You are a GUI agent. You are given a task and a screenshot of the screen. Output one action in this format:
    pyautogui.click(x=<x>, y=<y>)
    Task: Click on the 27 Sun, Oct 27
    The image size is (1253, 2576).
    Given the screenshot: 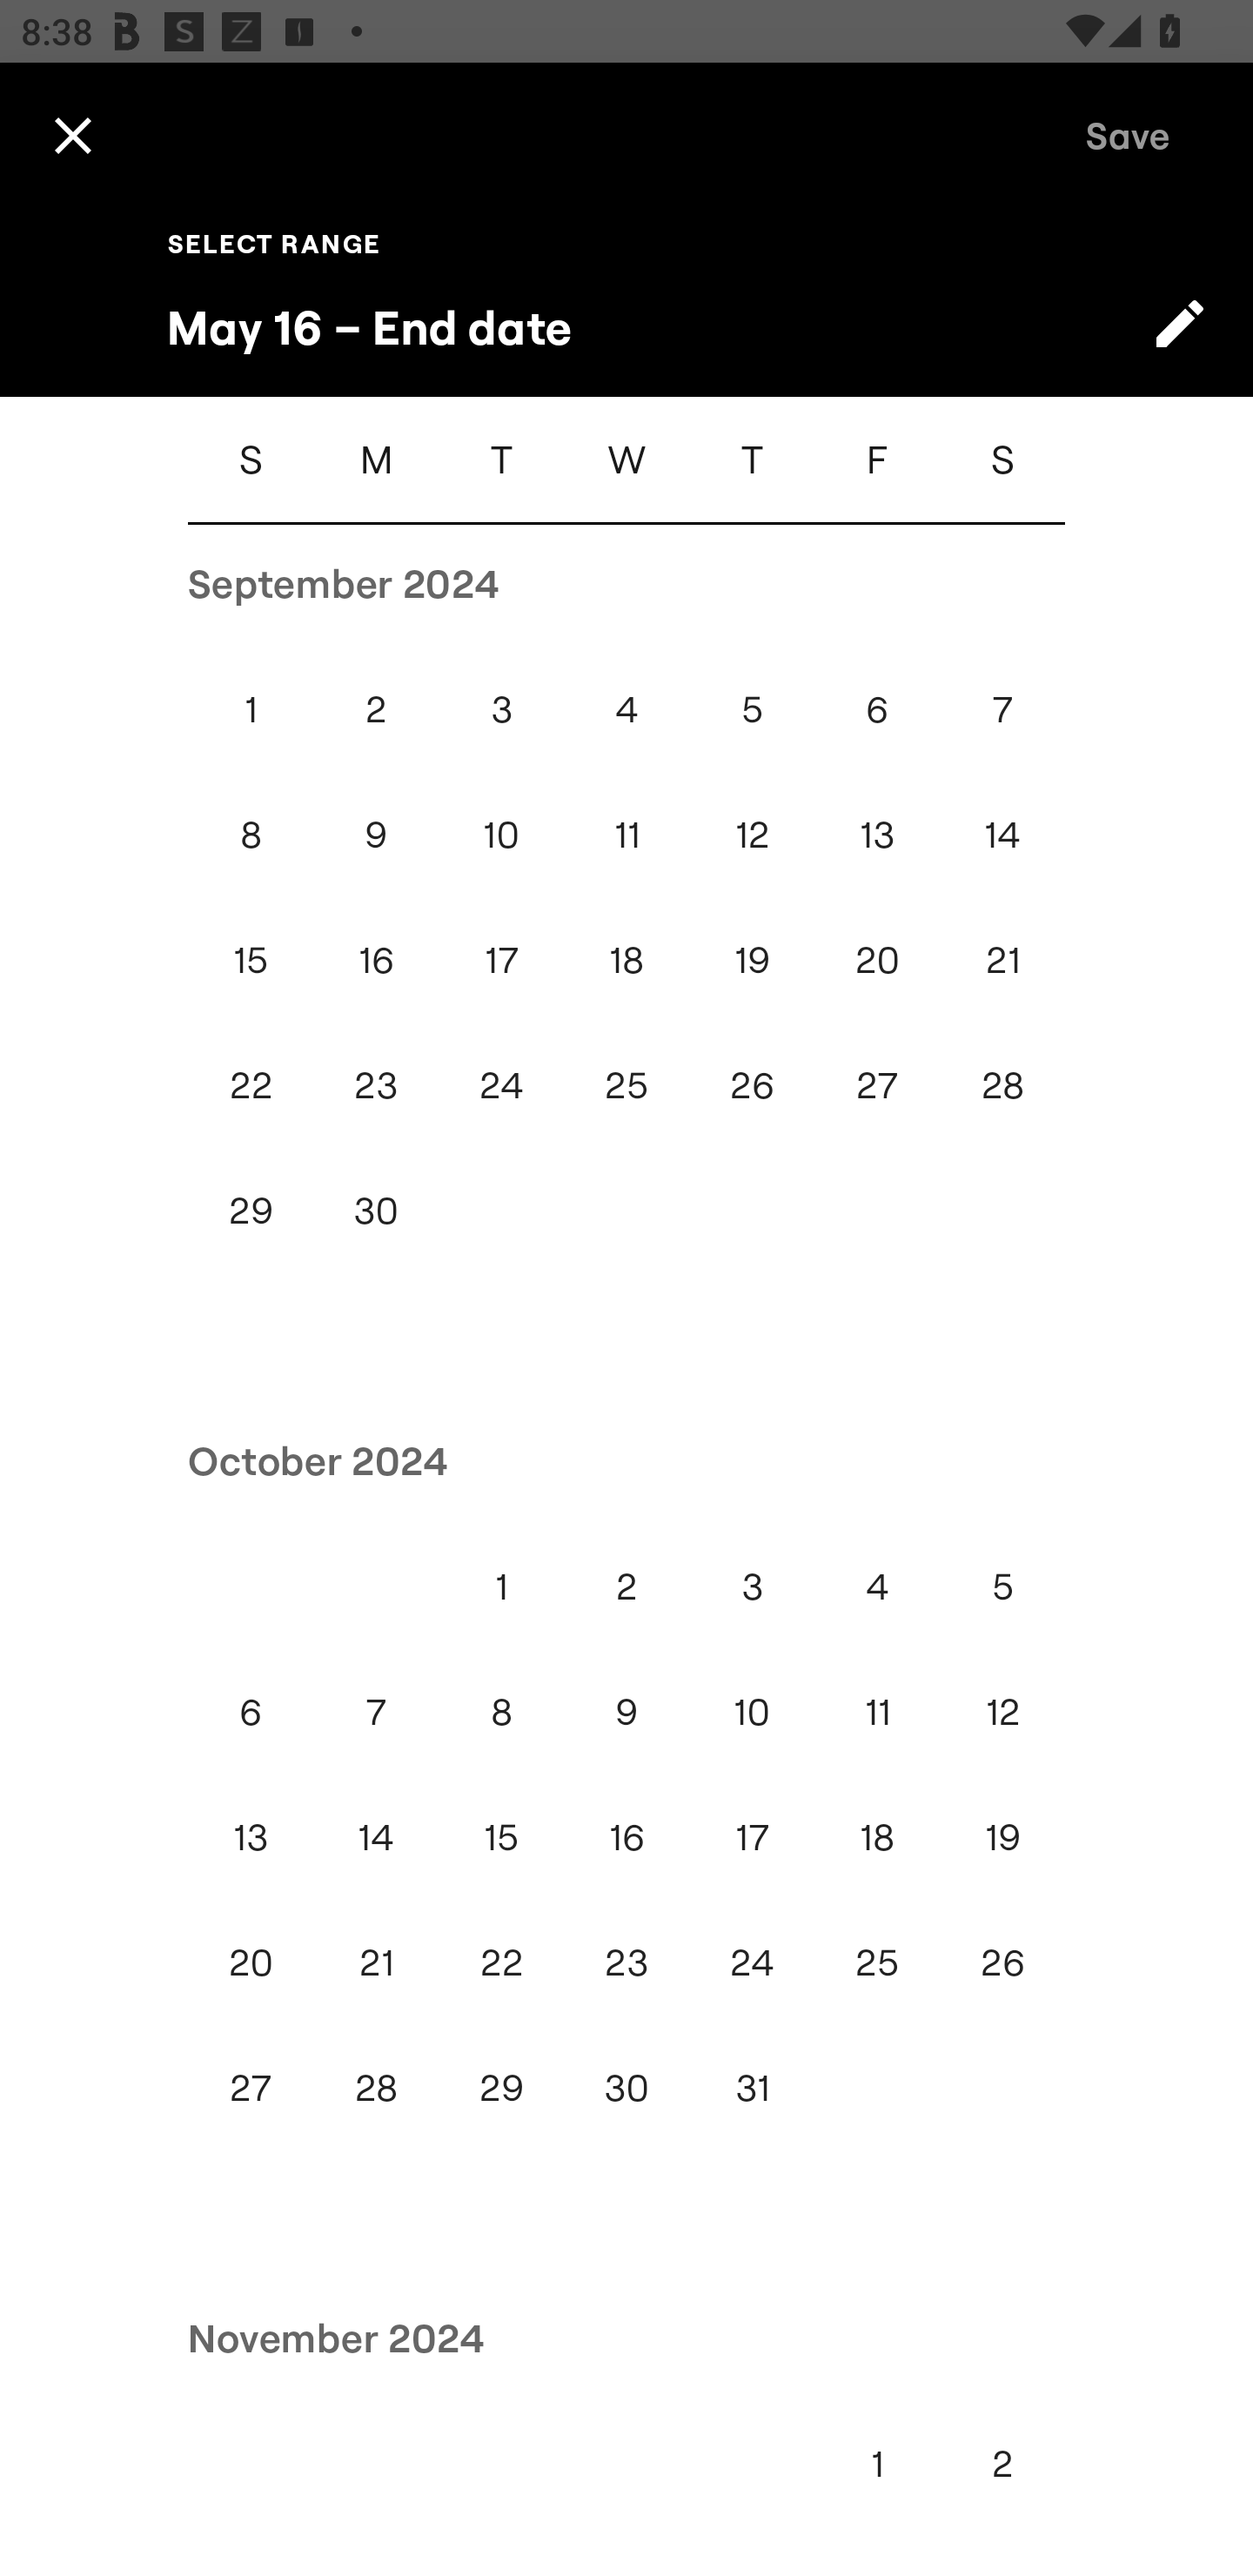 What is the action you would take?
    pyautogui.click(x=251, y=2087)
    